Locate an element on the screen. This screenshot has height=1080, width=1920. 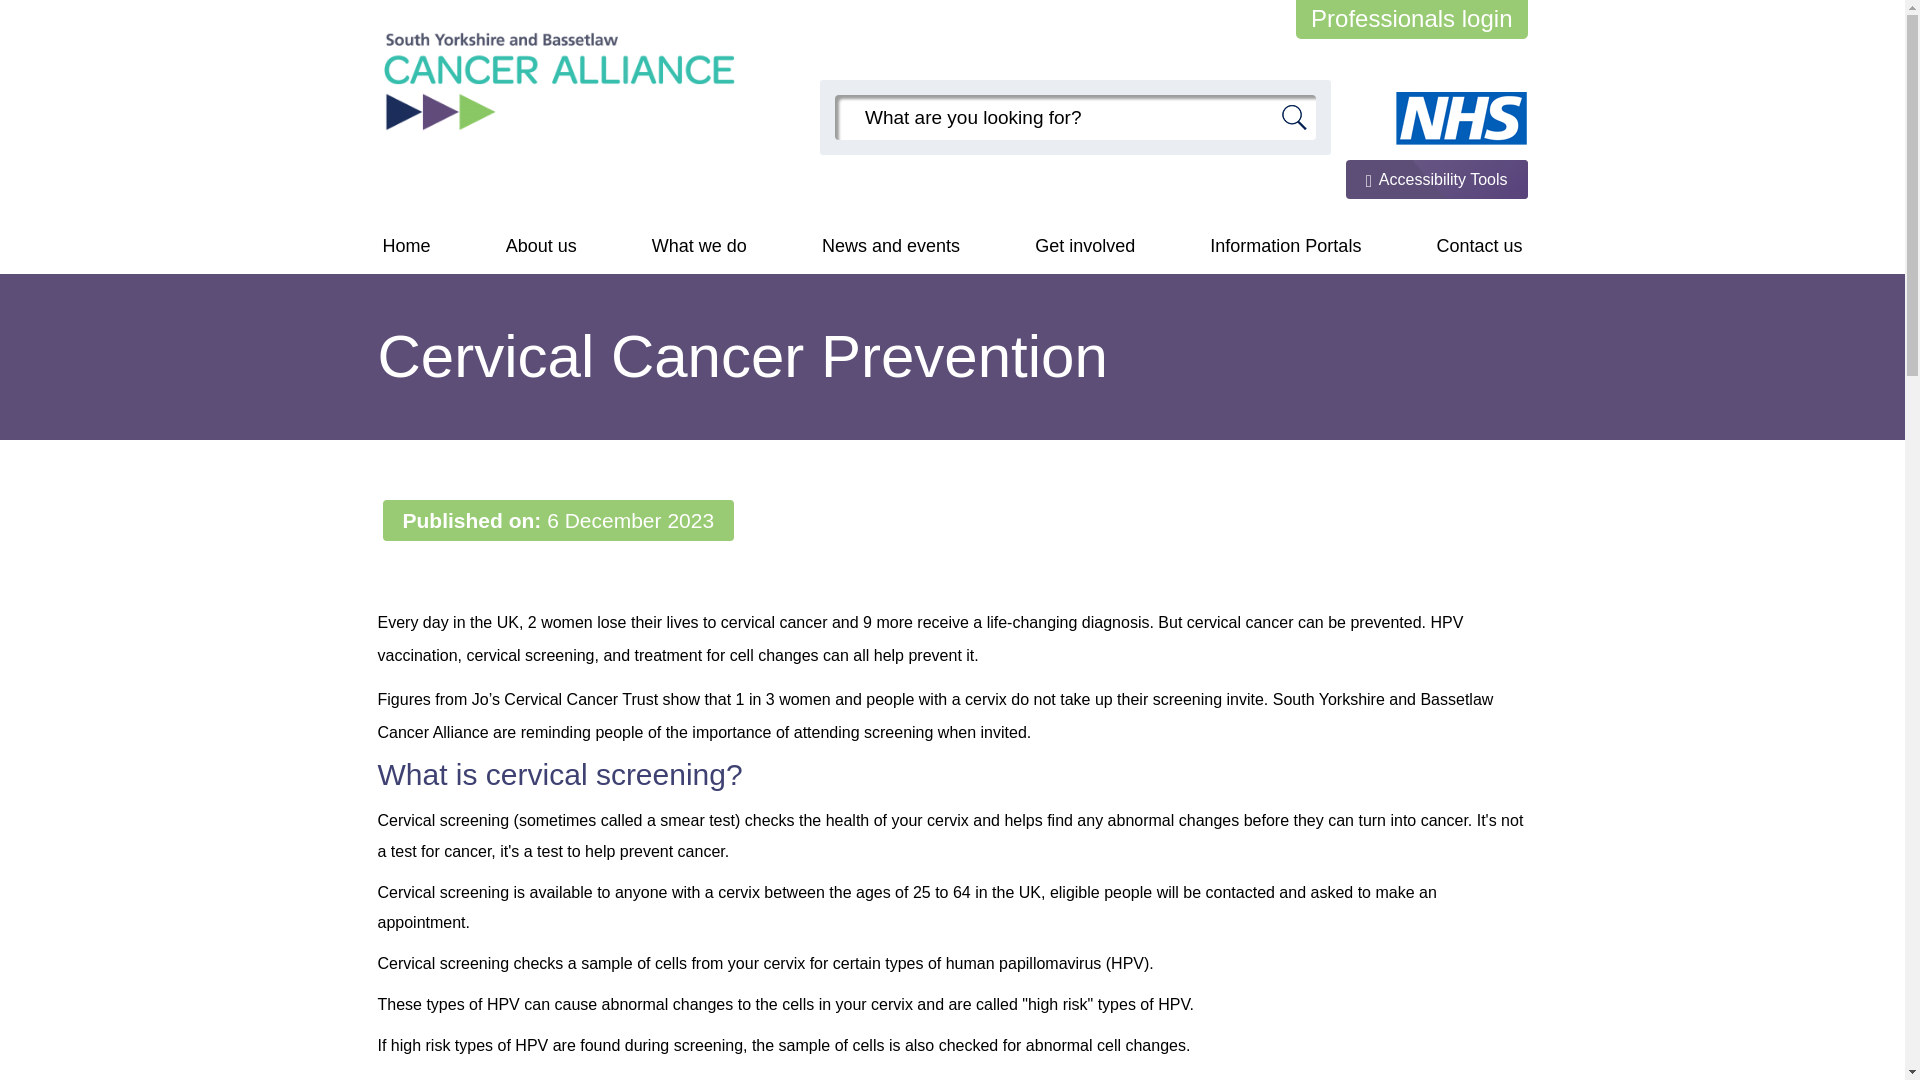
Accessibility Tools is located at coordinates (1436, 178).